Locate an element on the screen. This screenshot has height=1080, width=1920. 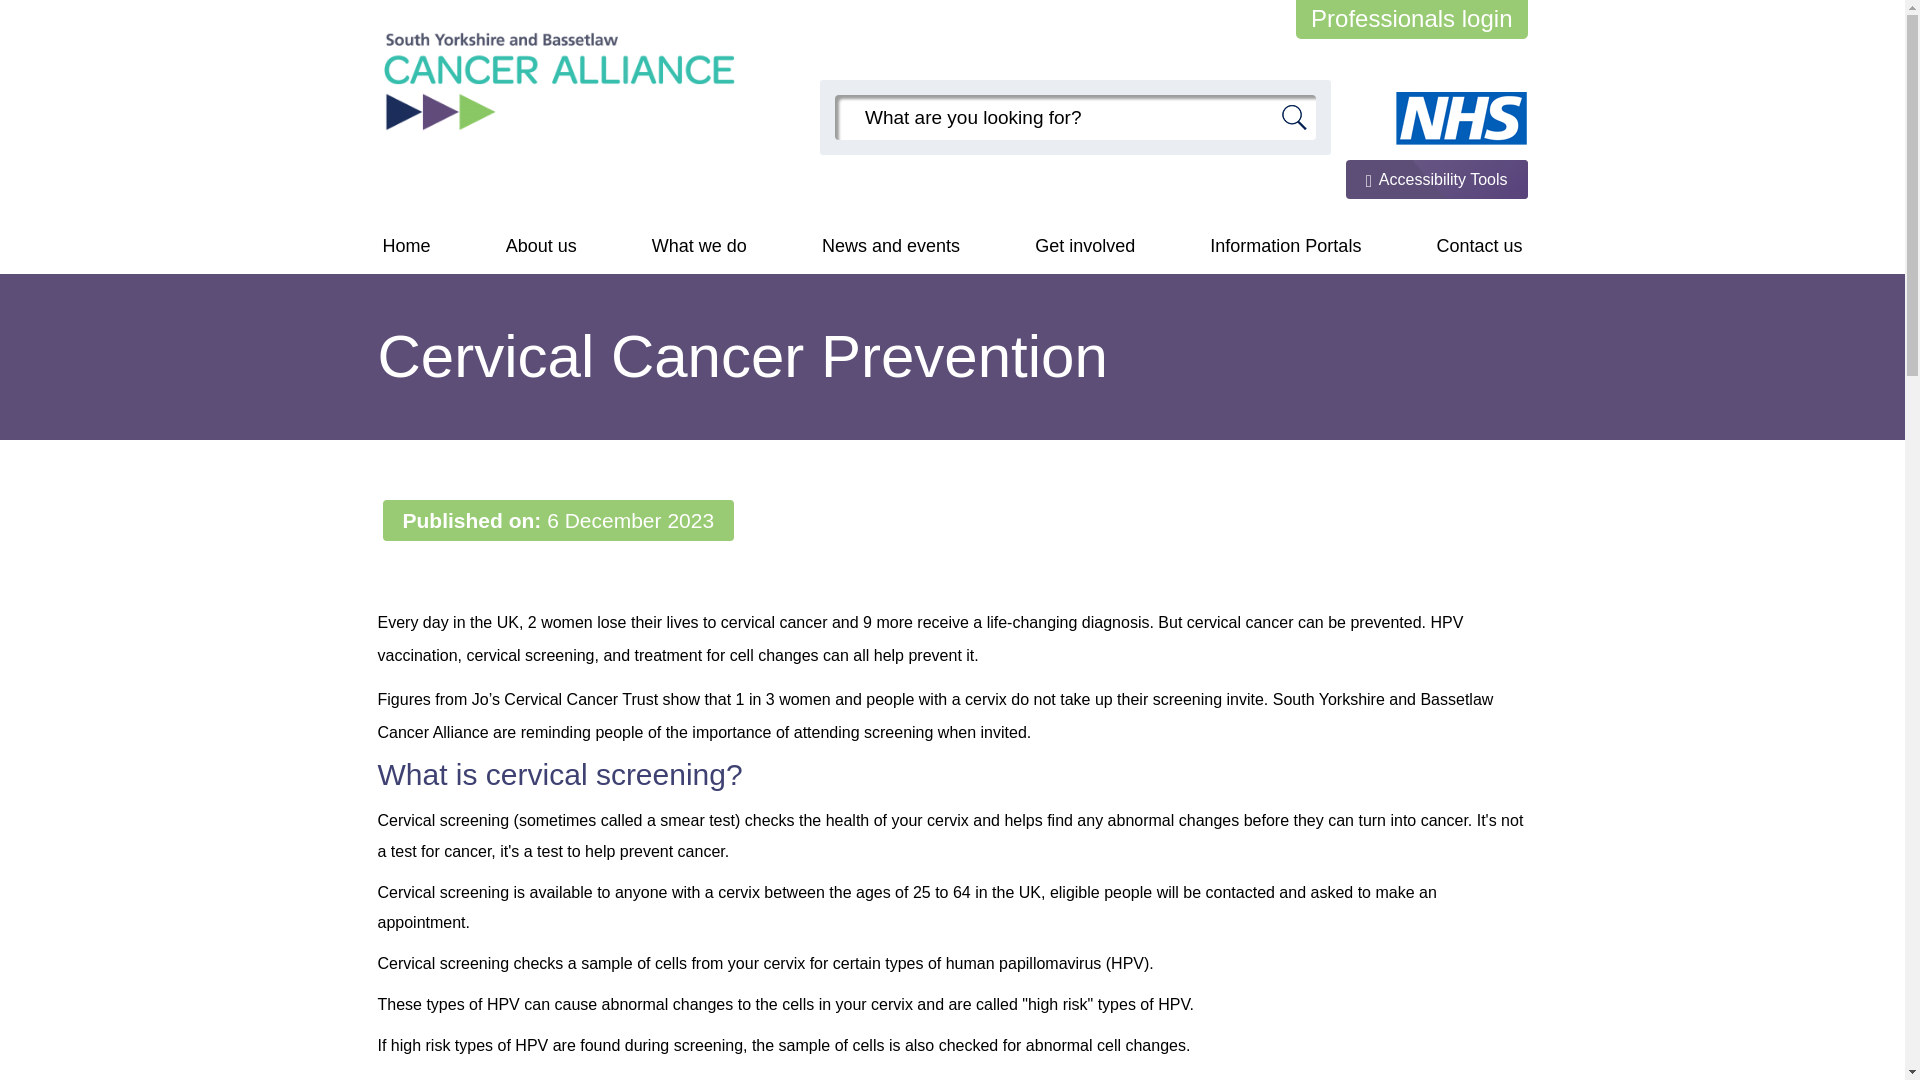
Accessibility Tools is located at coordinates (1436, 178).